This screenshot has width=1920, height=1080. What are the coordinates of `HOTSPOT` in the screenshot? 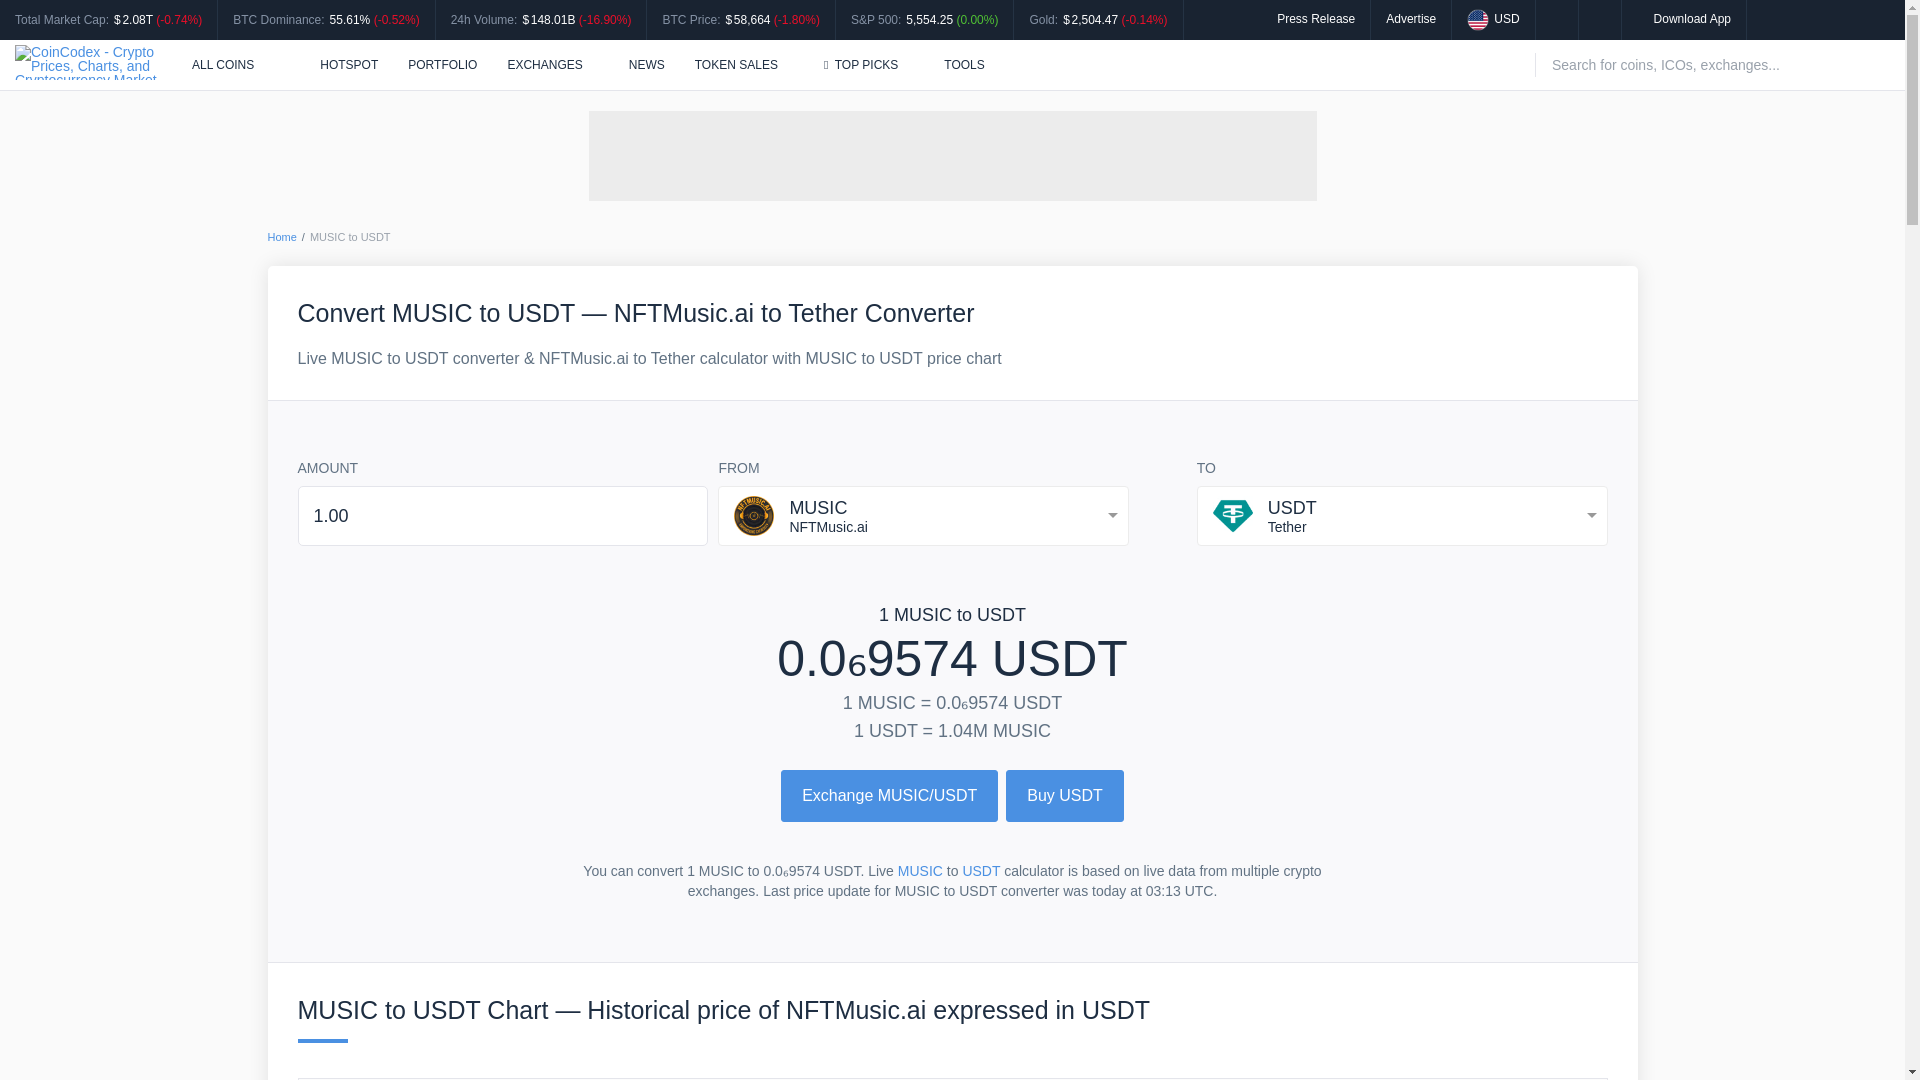 It's located at (338, 64).